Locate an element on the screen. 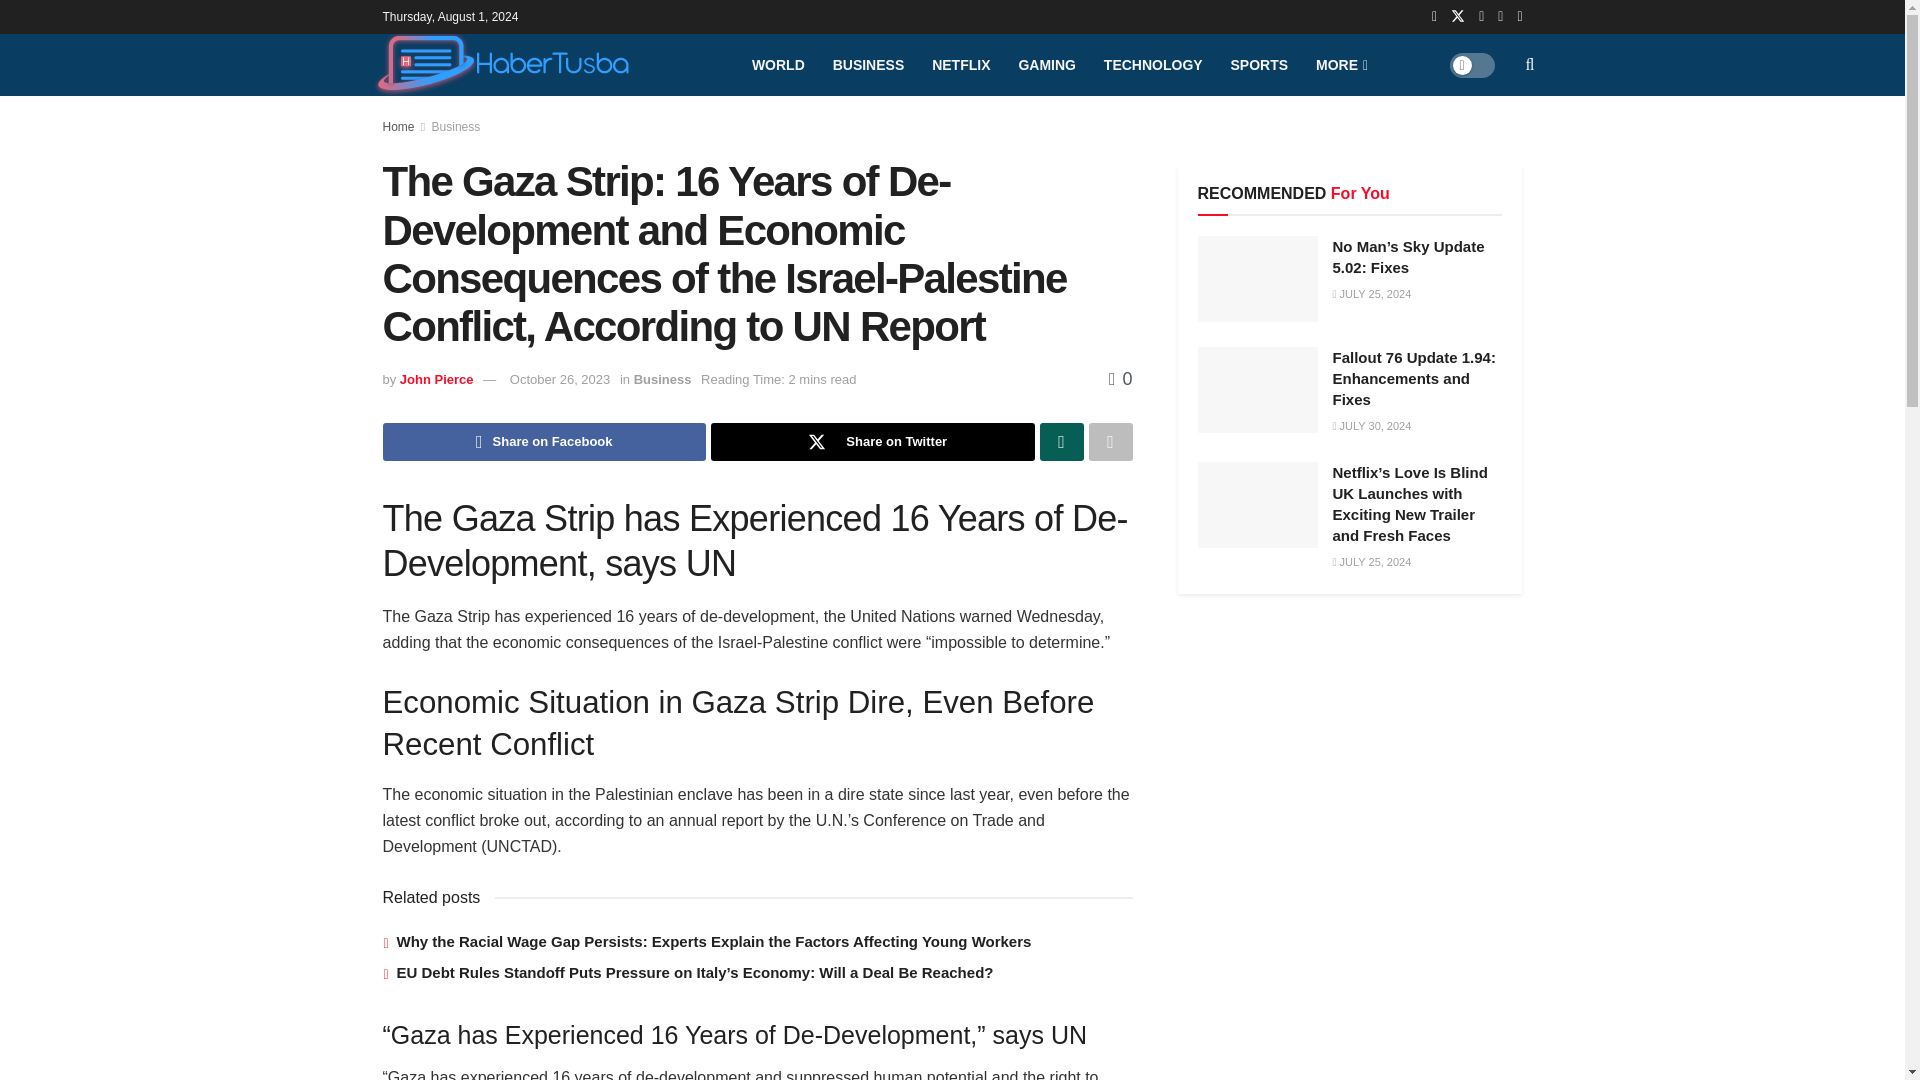  TECHNOLOGY is located at coordinates (1154, 64).